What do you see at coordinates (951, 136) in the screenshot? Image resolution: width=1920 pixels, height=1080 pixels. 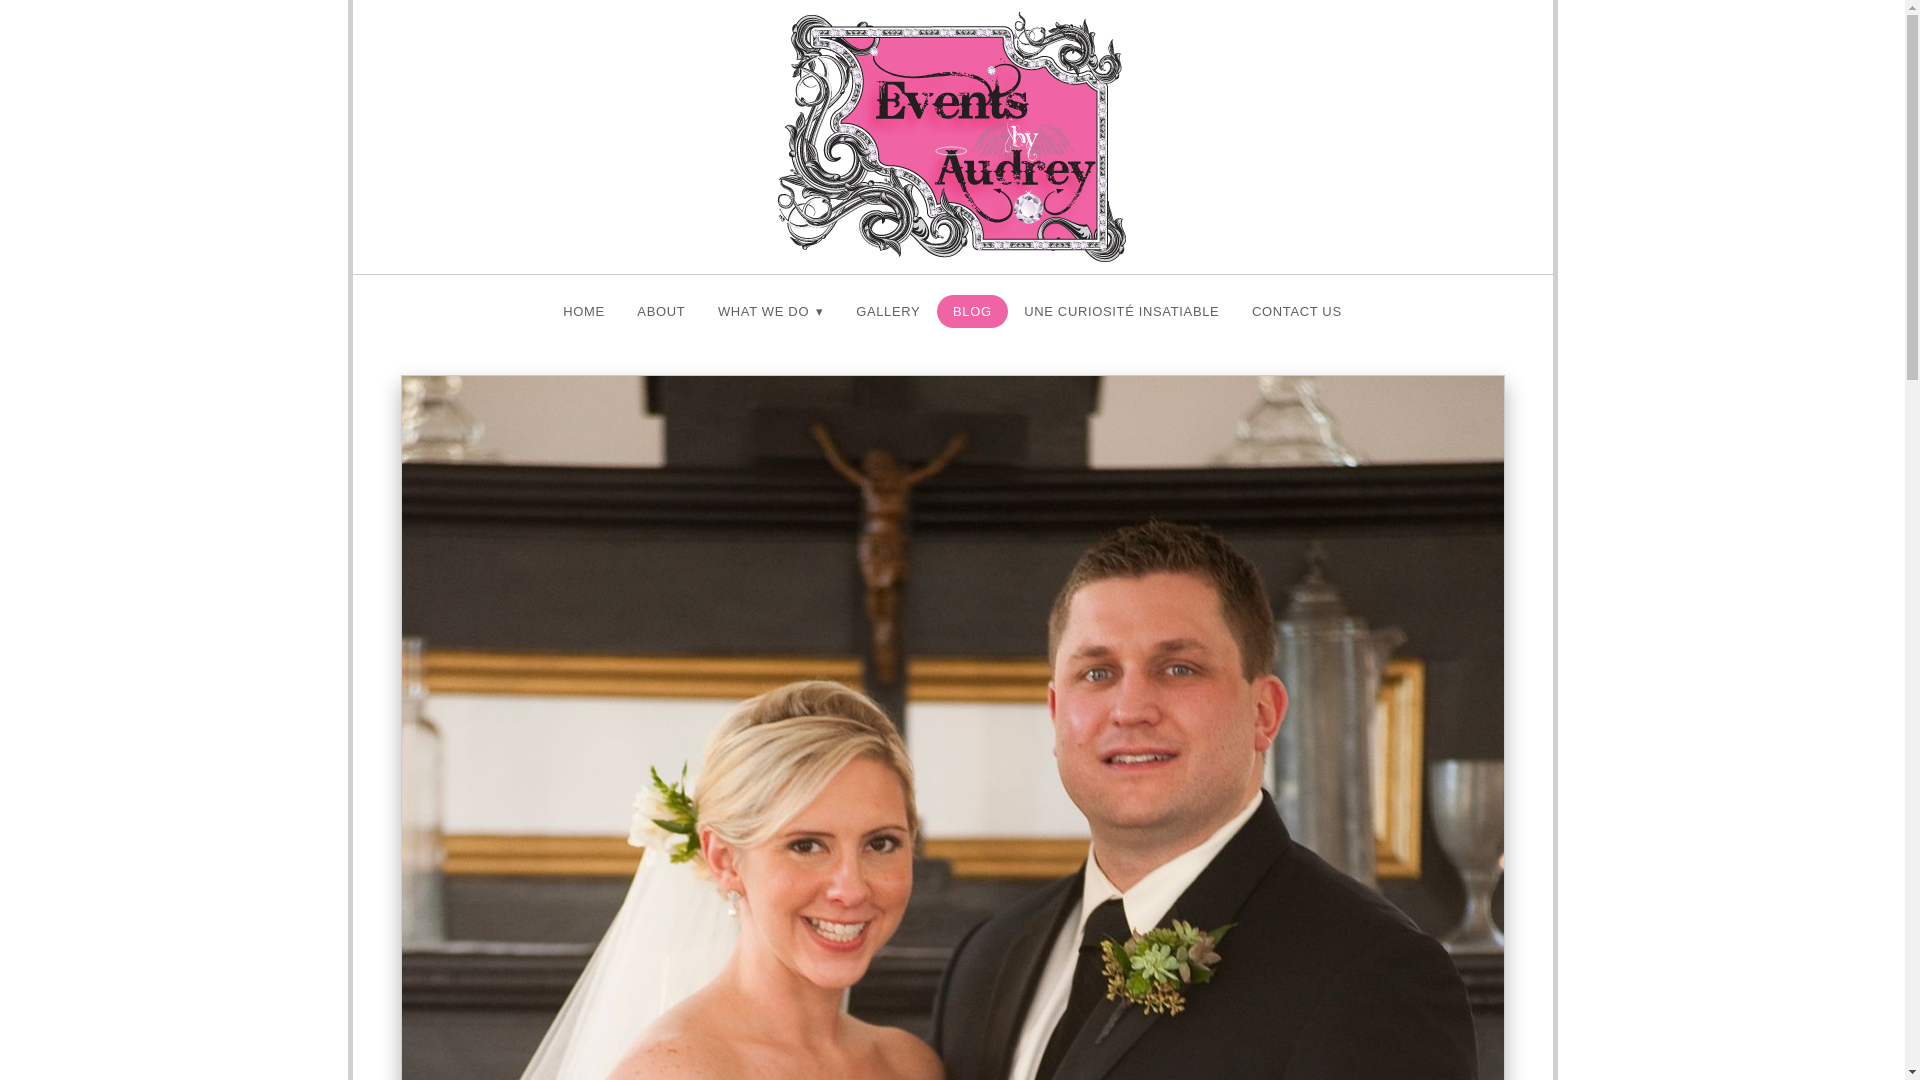 I see `Events by Audrey` at bounding box center [951, 136].